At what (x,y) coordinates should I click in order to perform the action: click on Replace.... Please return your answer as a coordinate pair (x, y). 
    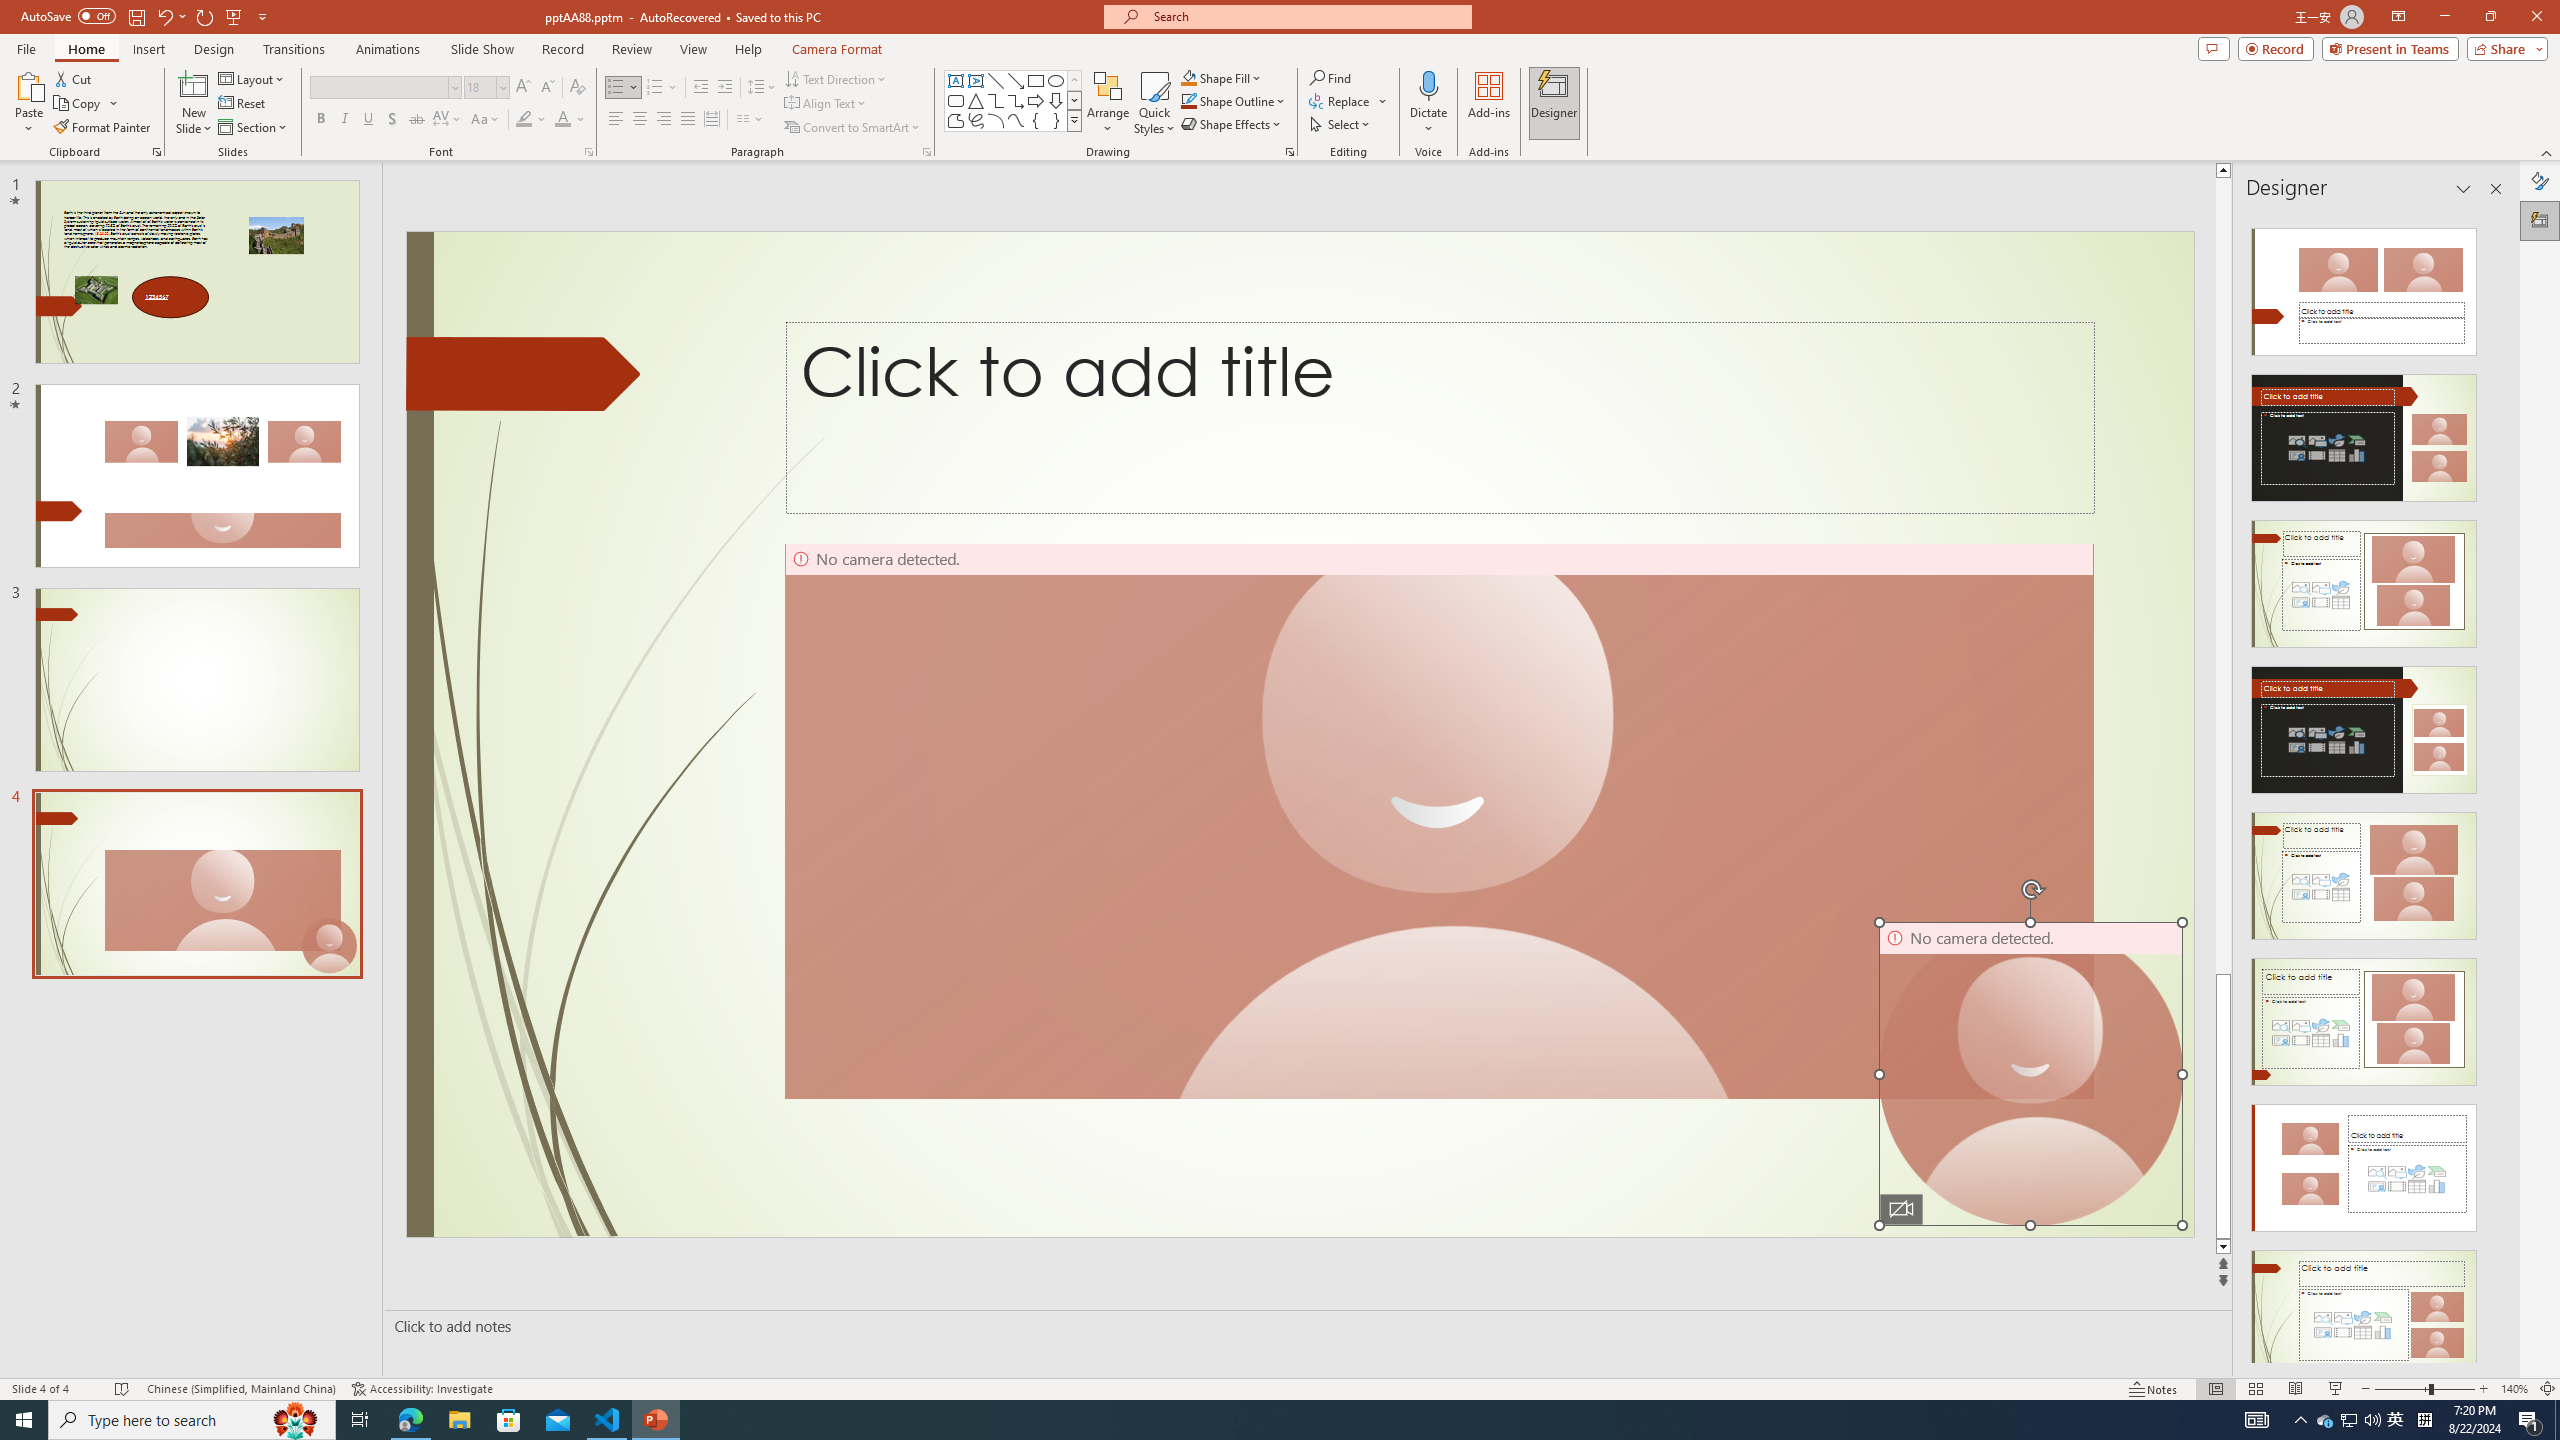
    Looking at the image, I should click on (1341, 100).